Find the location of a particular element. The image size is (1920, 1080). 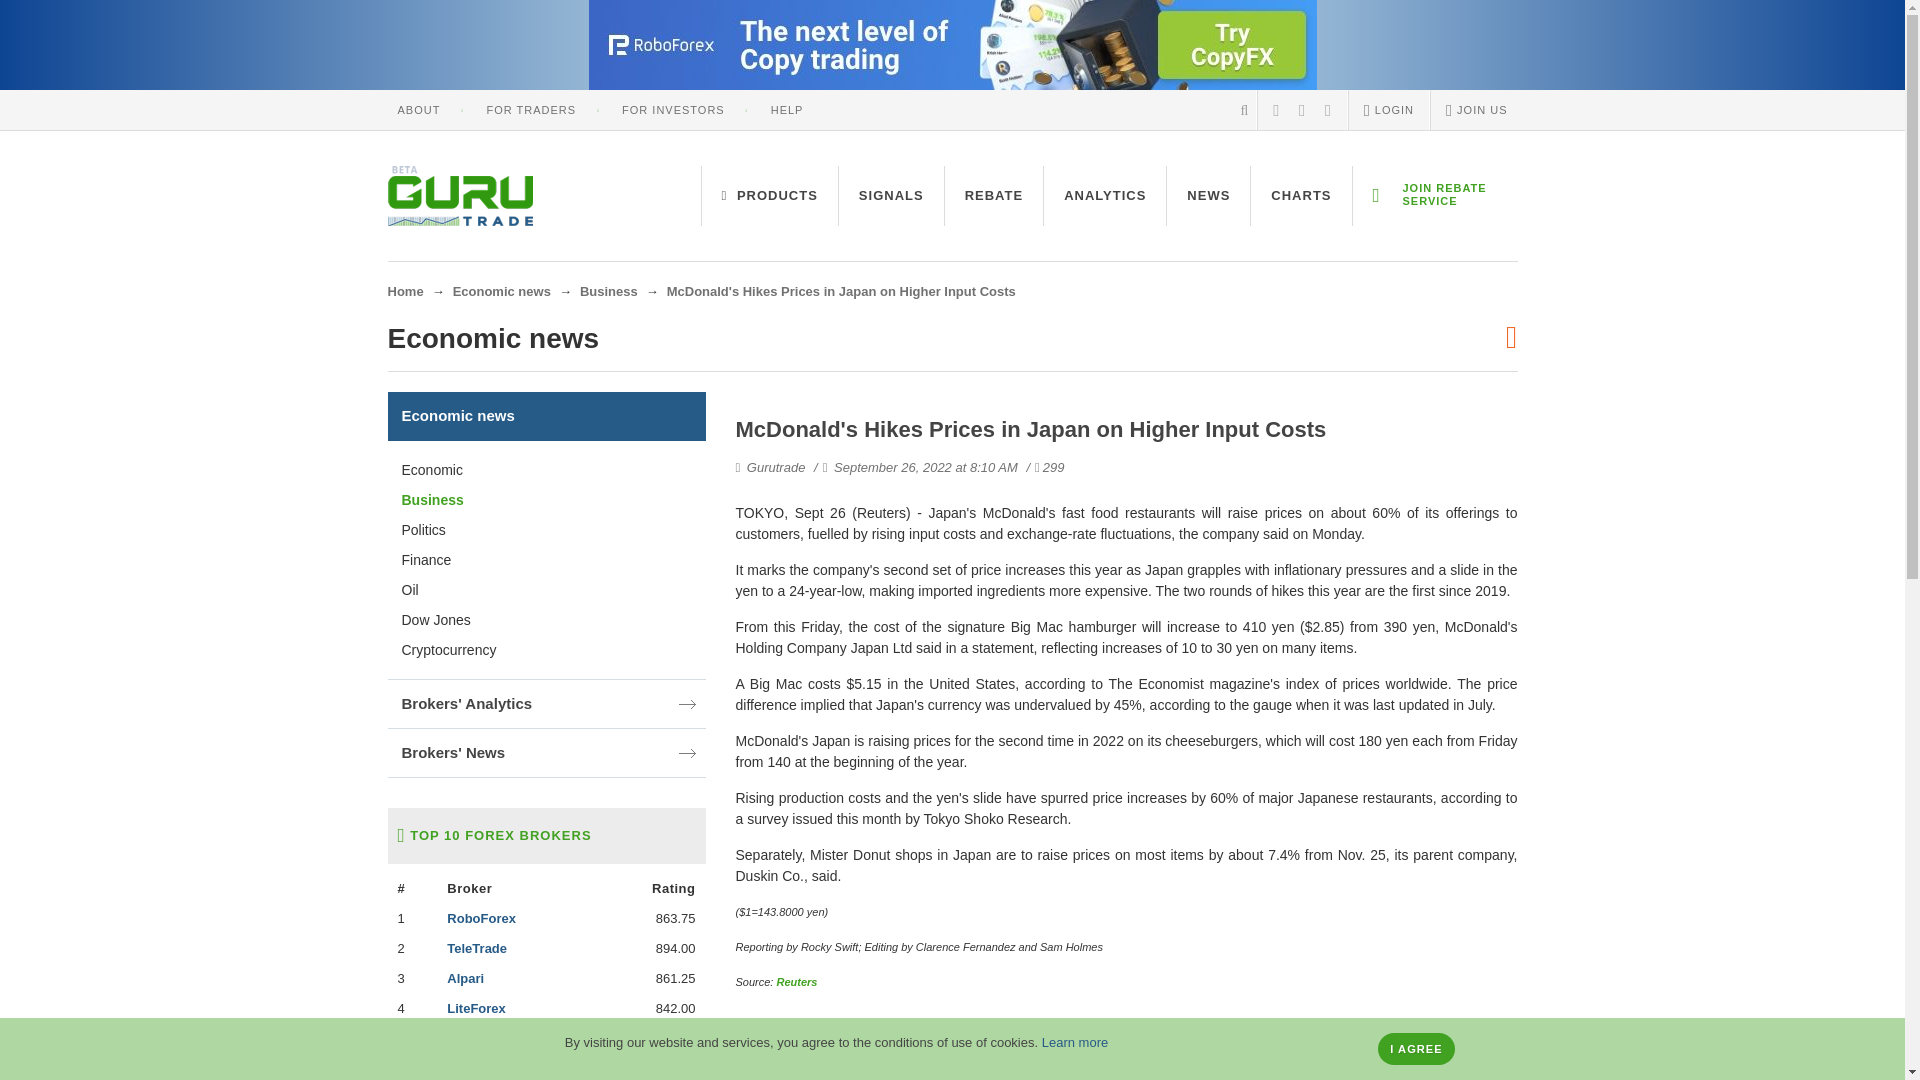

Share on Facebook is located at coordinates (766, 1064).